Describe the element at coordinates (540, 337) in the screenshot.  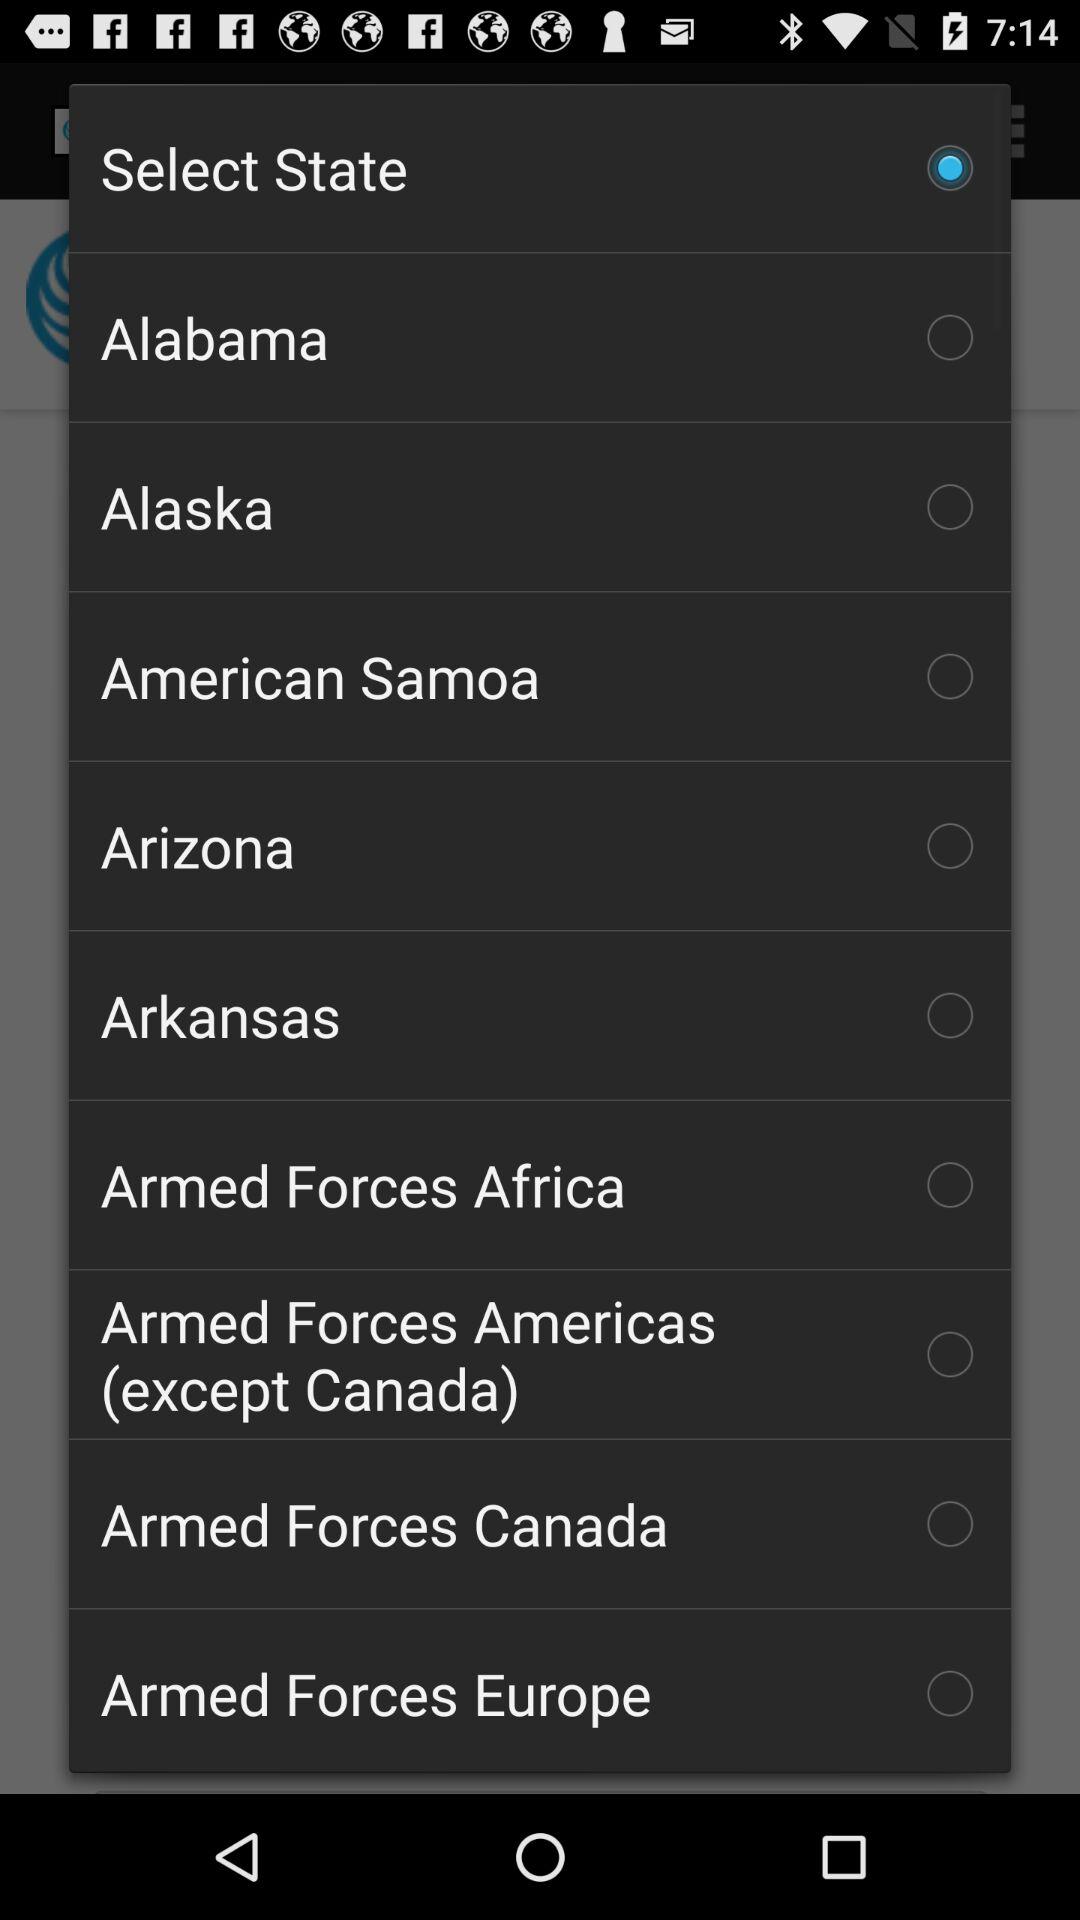
I see `open the alabama item` at that location.